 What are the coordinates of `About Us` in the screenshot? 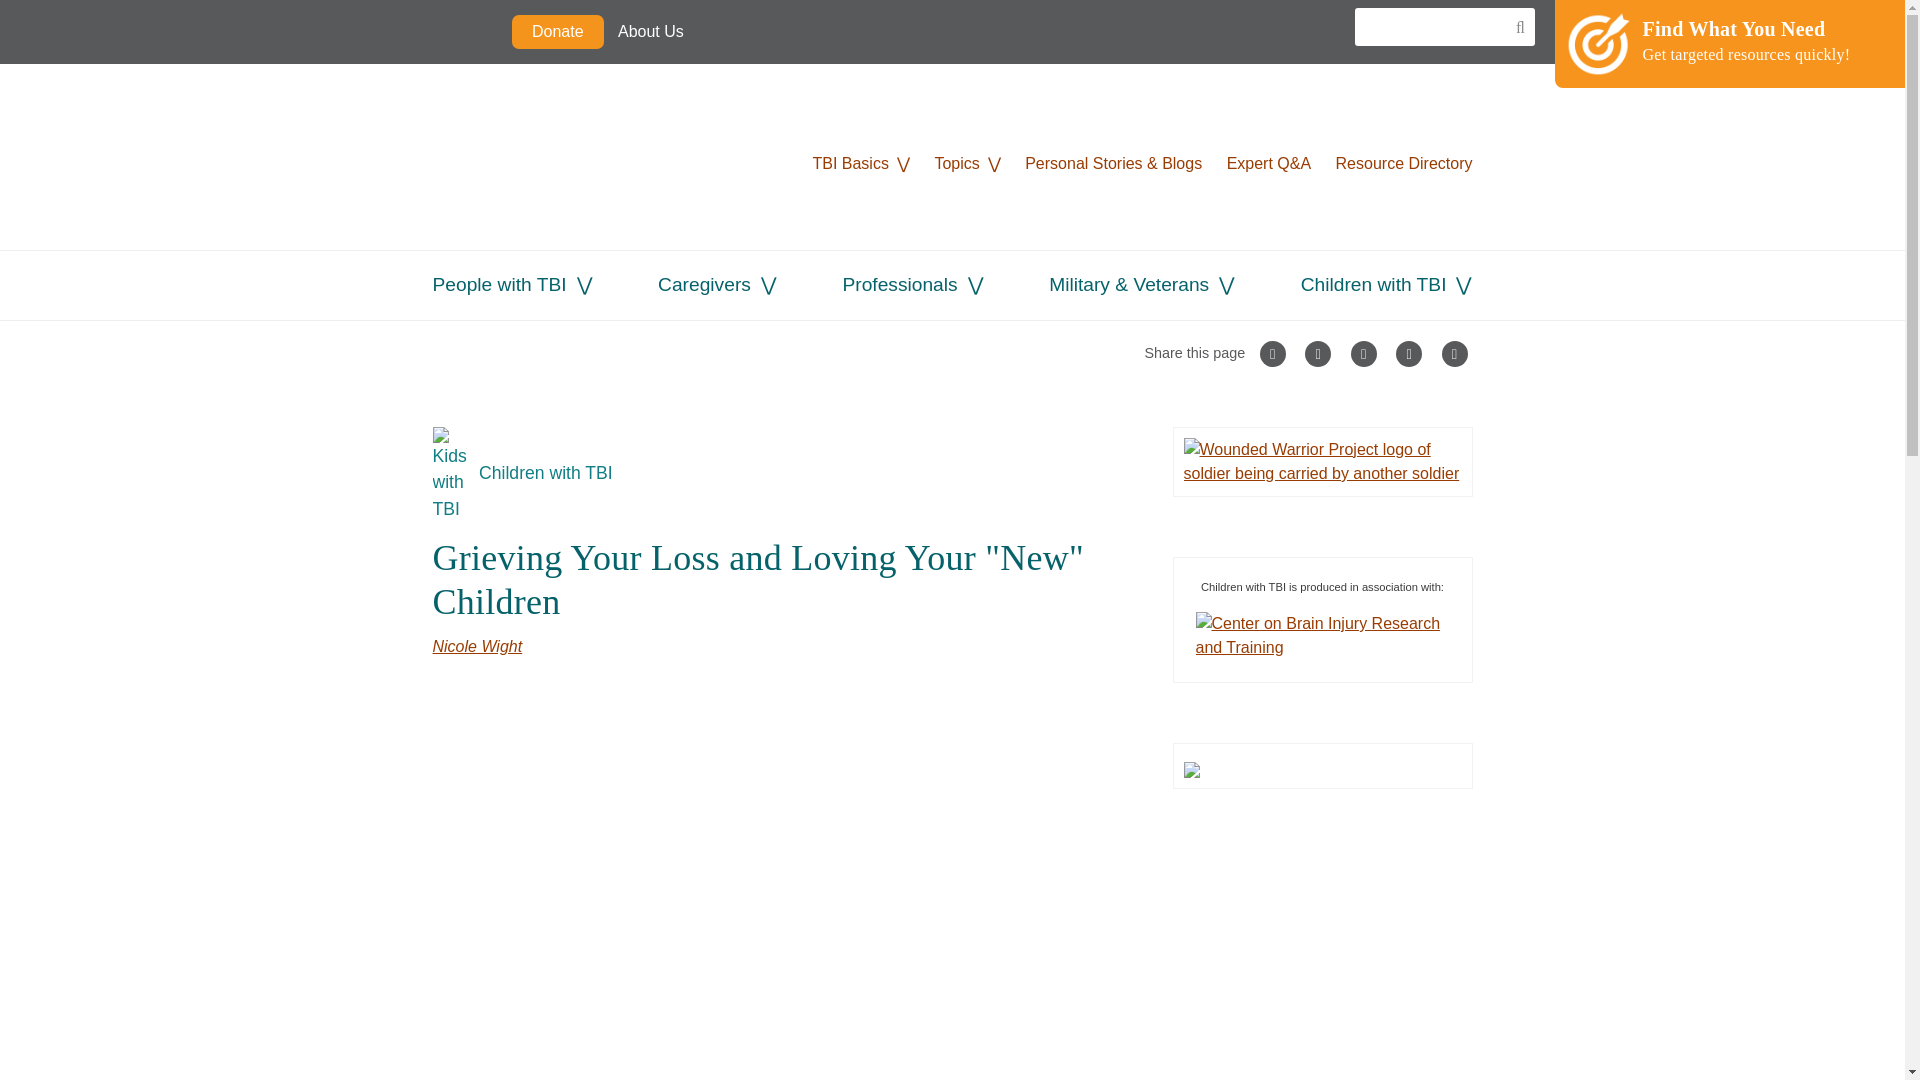 It's located at (650, 32).